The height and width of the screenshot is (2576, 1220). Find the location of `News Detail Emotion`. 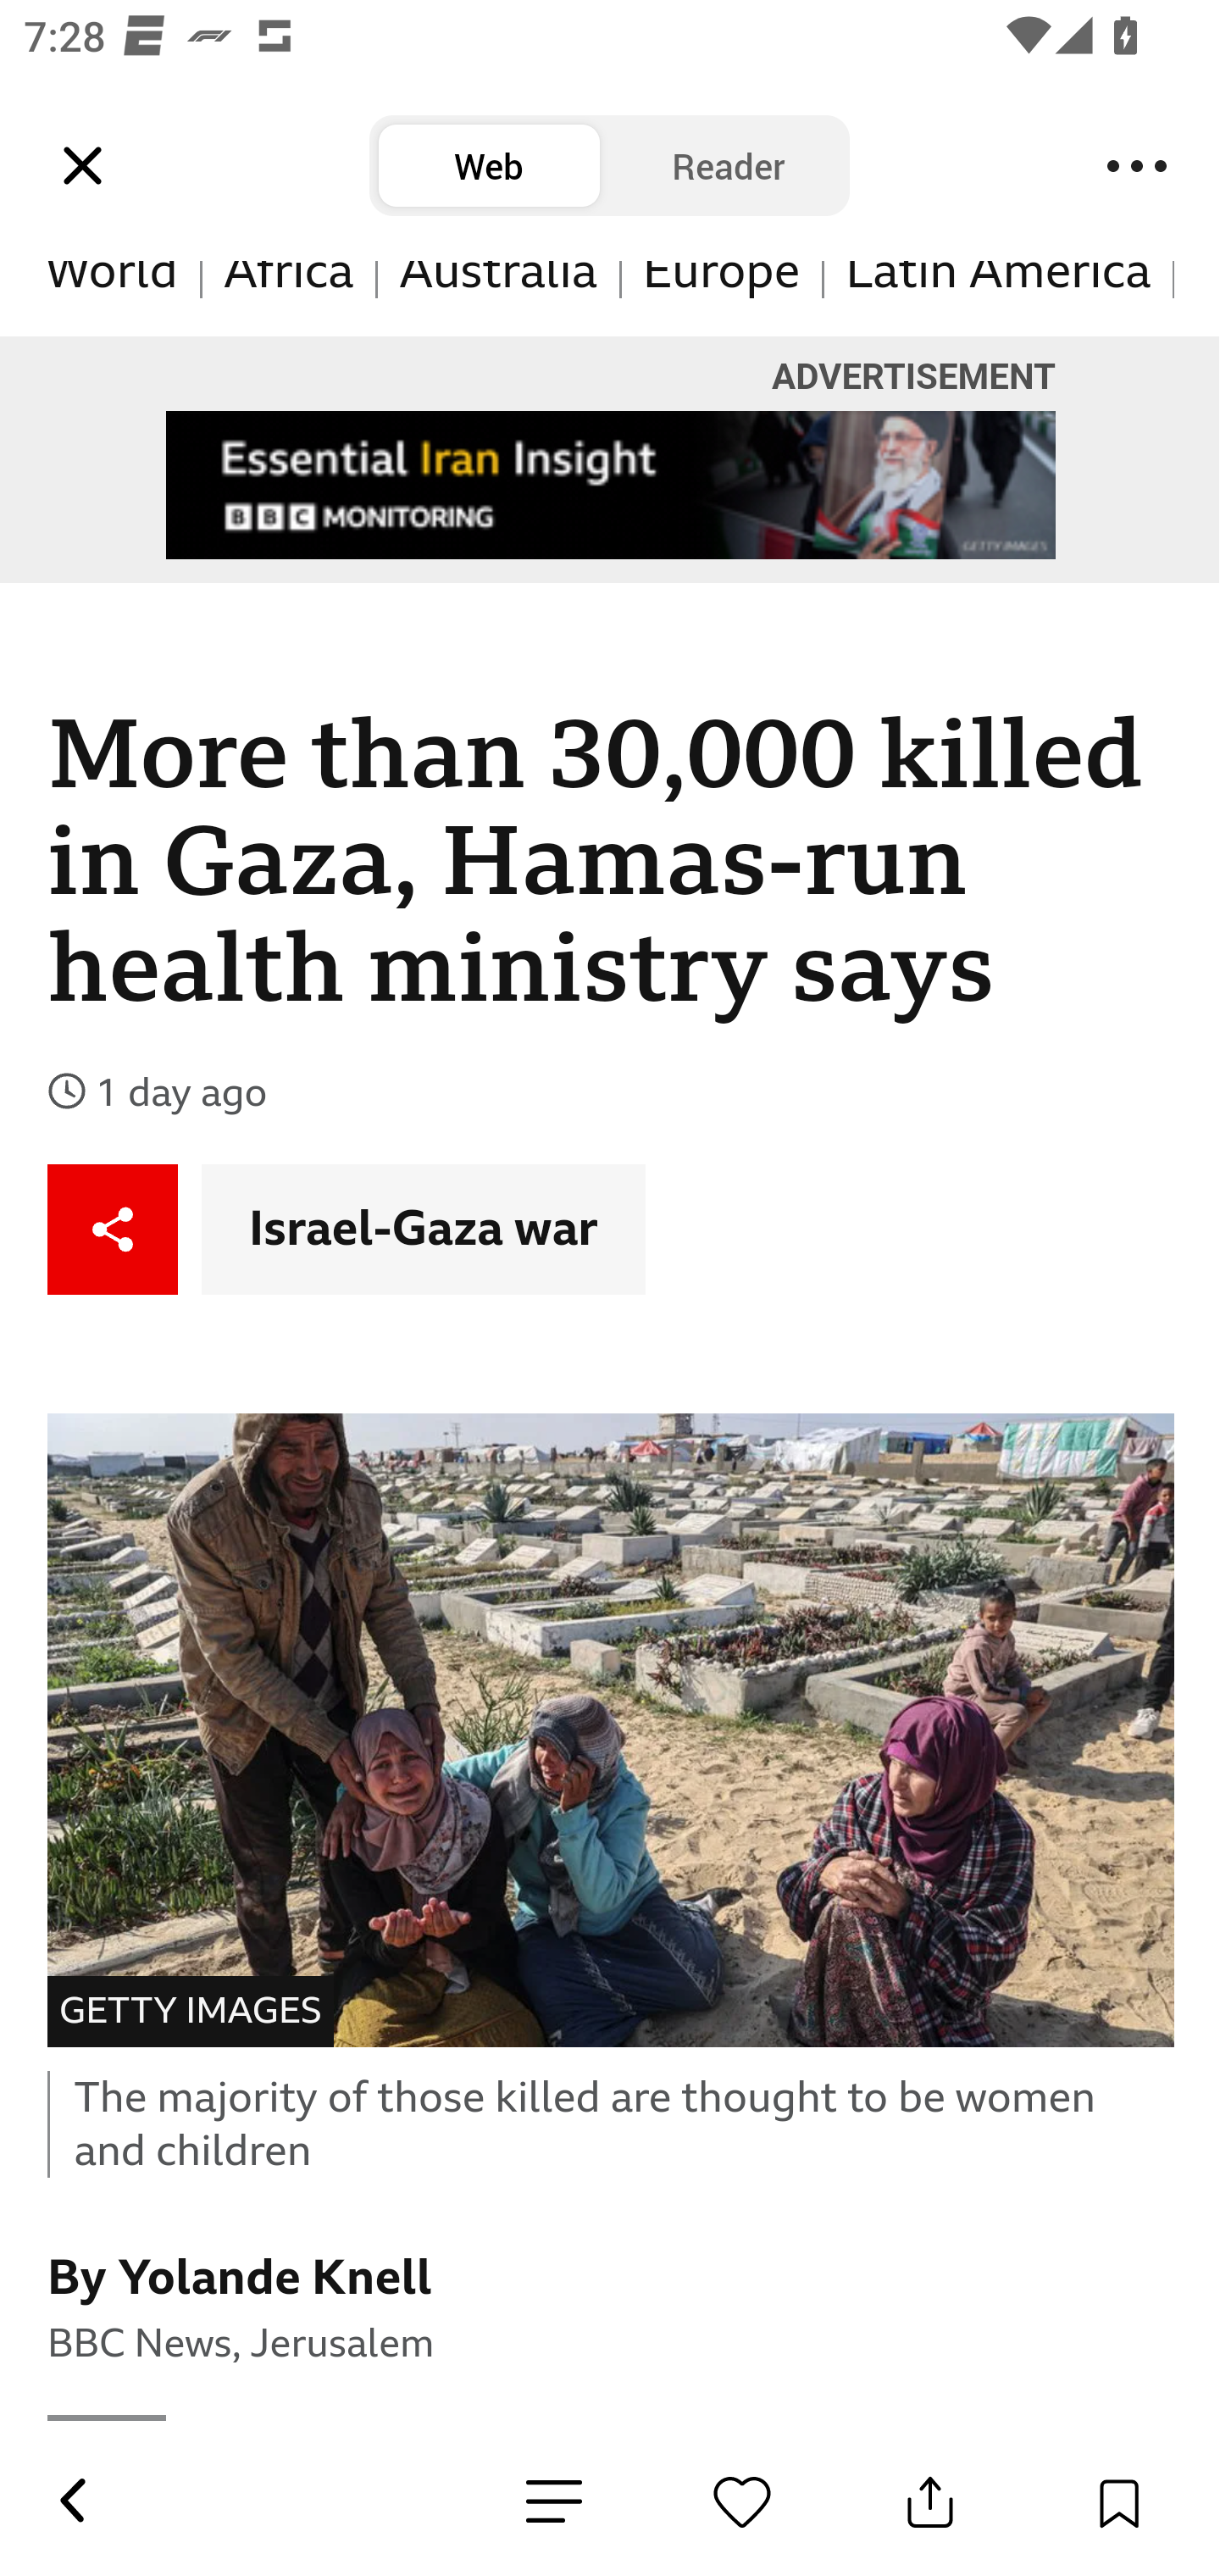

News Detail Emotion is located at coordinates (554, 2501).